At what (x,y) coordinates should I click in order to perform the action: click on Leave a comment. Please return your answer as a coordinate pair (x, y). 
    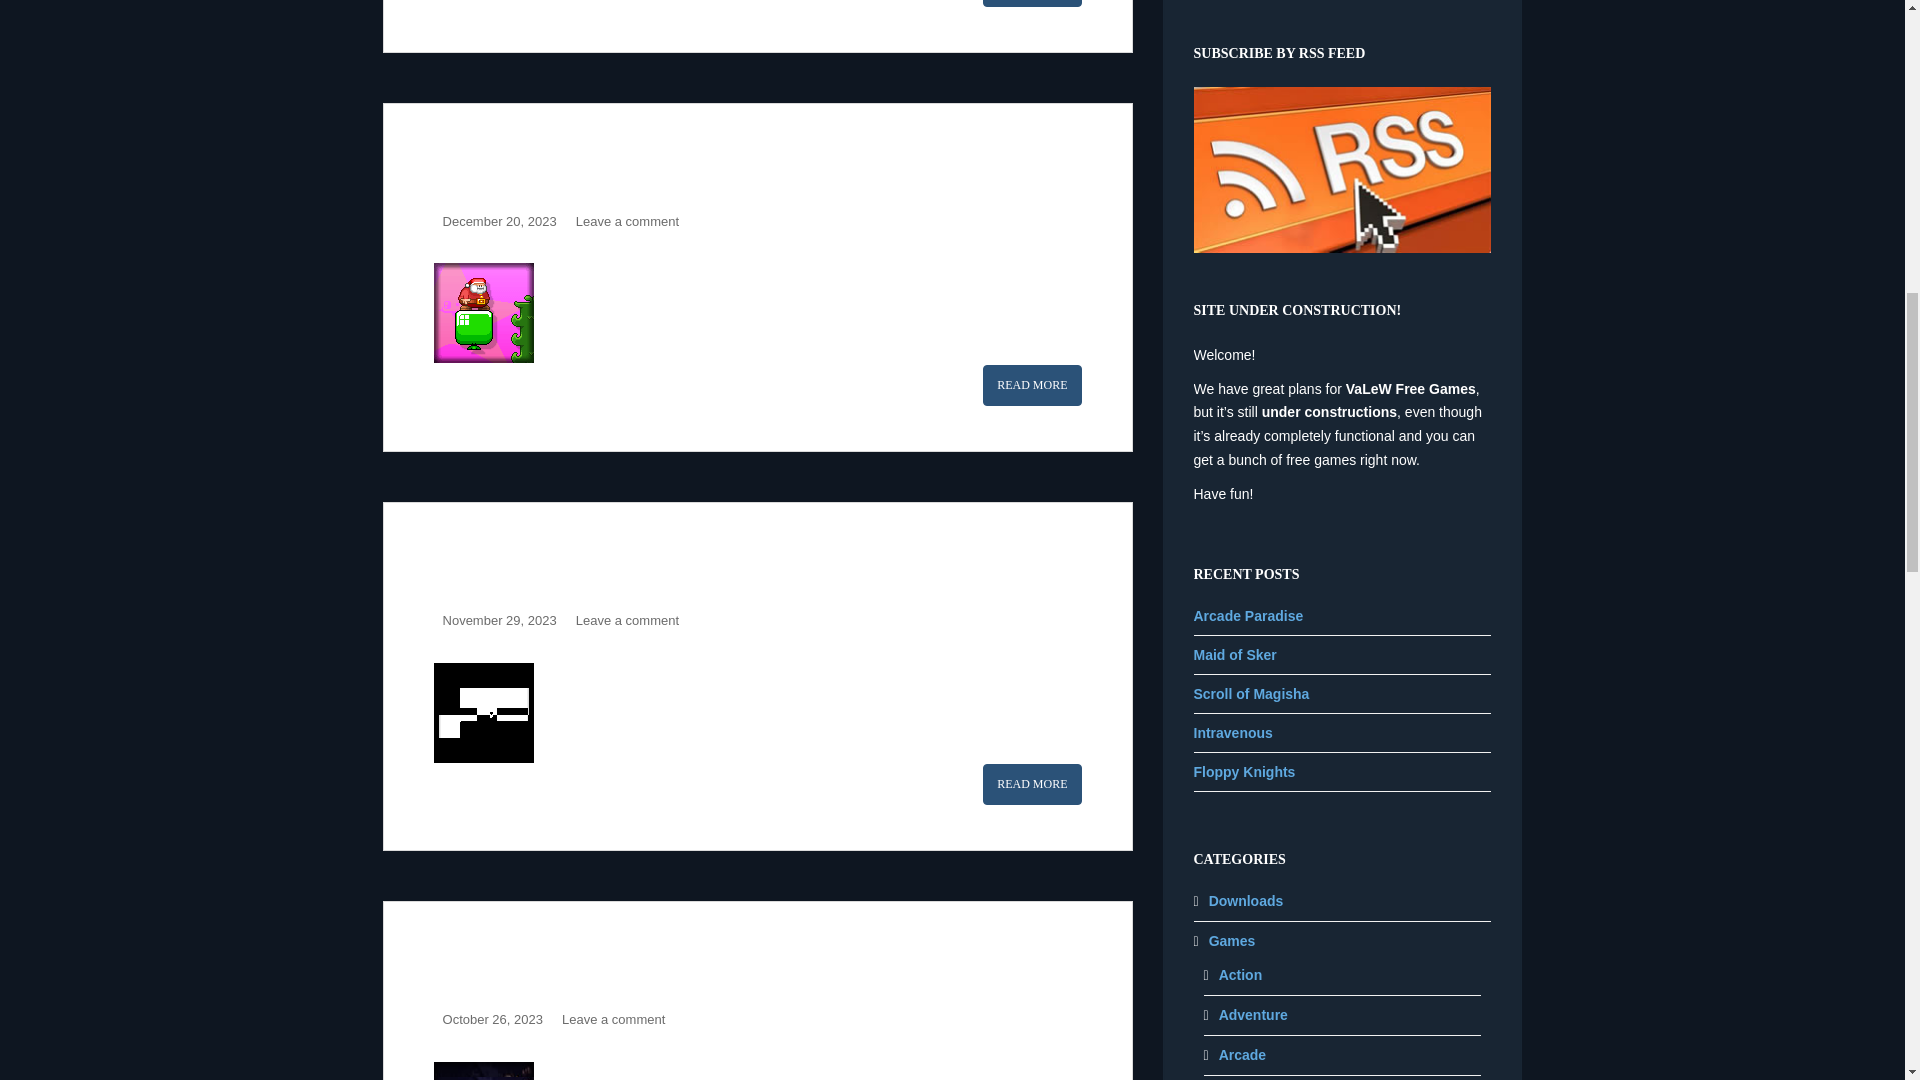
    Looking at the image, I should click on (628, 220).